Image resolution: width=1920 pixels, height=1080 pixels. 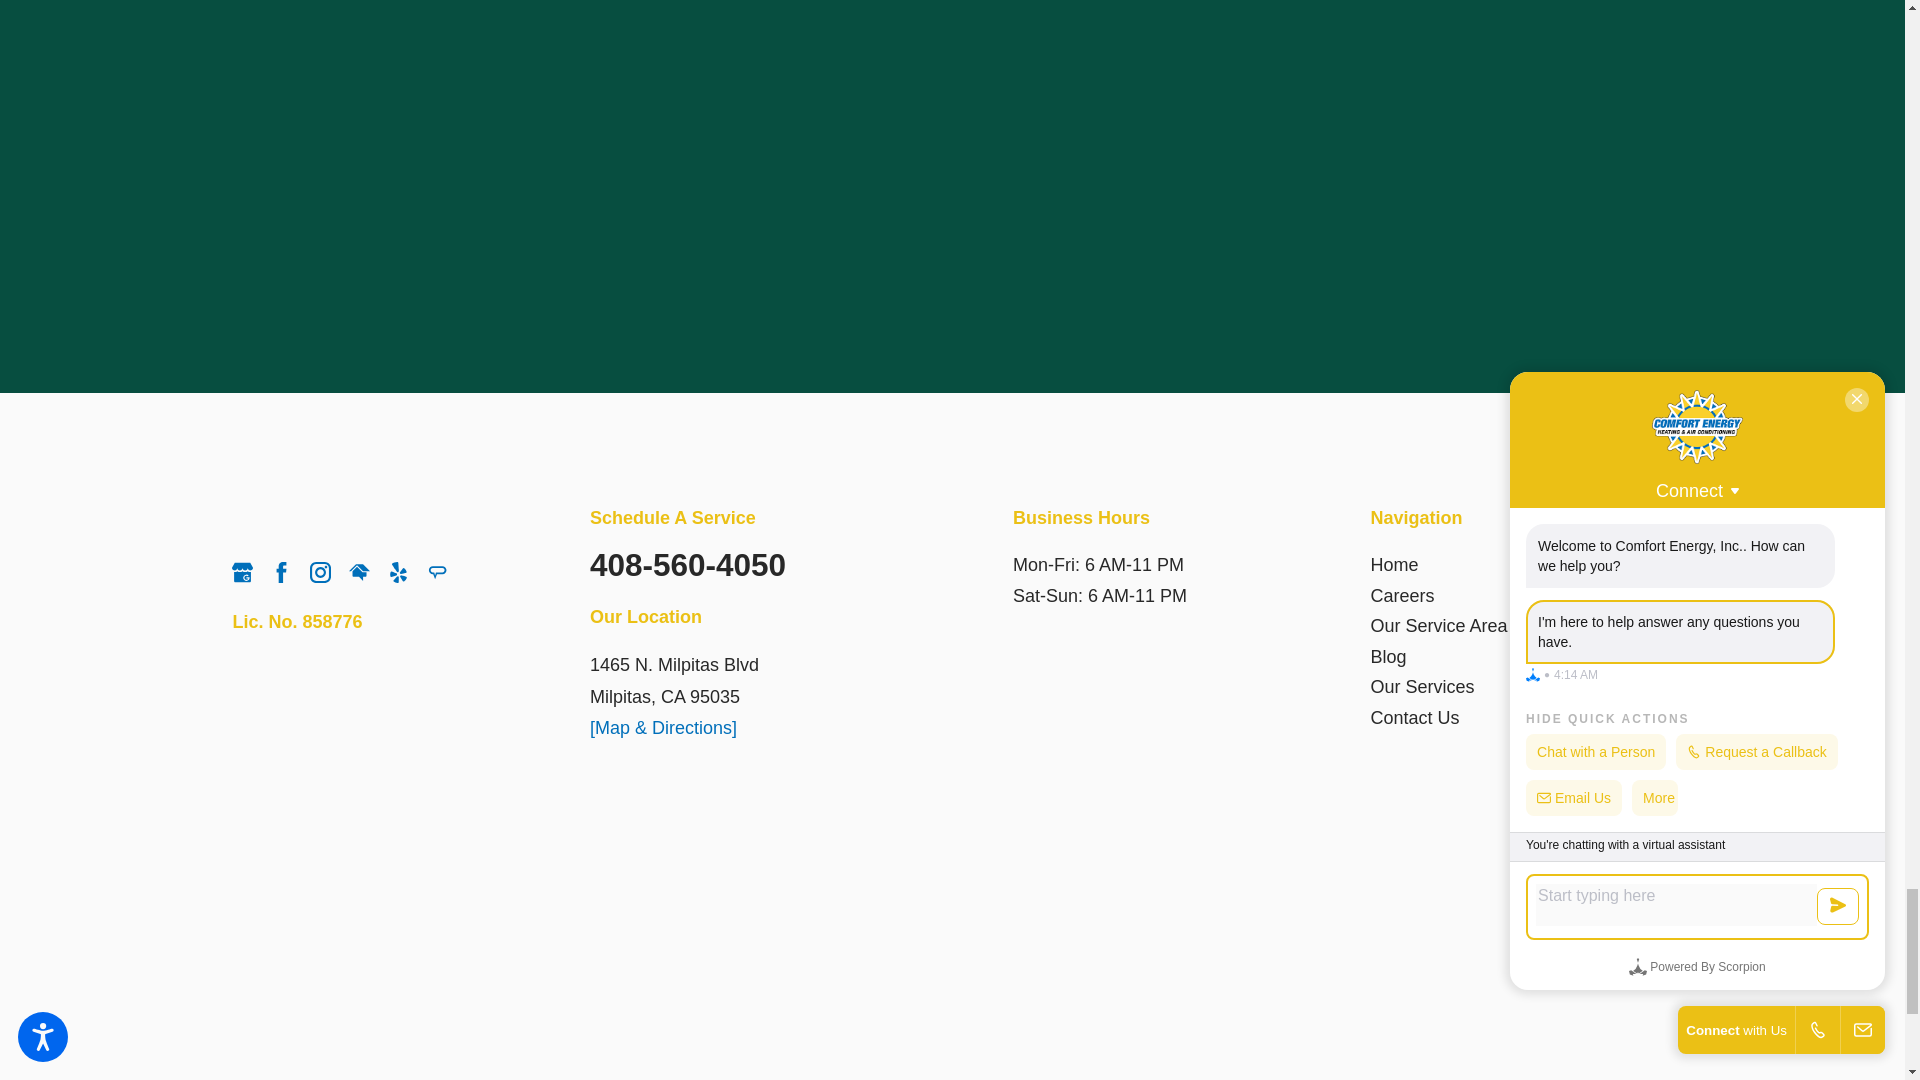 I want to click on Angie's List, so click(x=436, y=572).